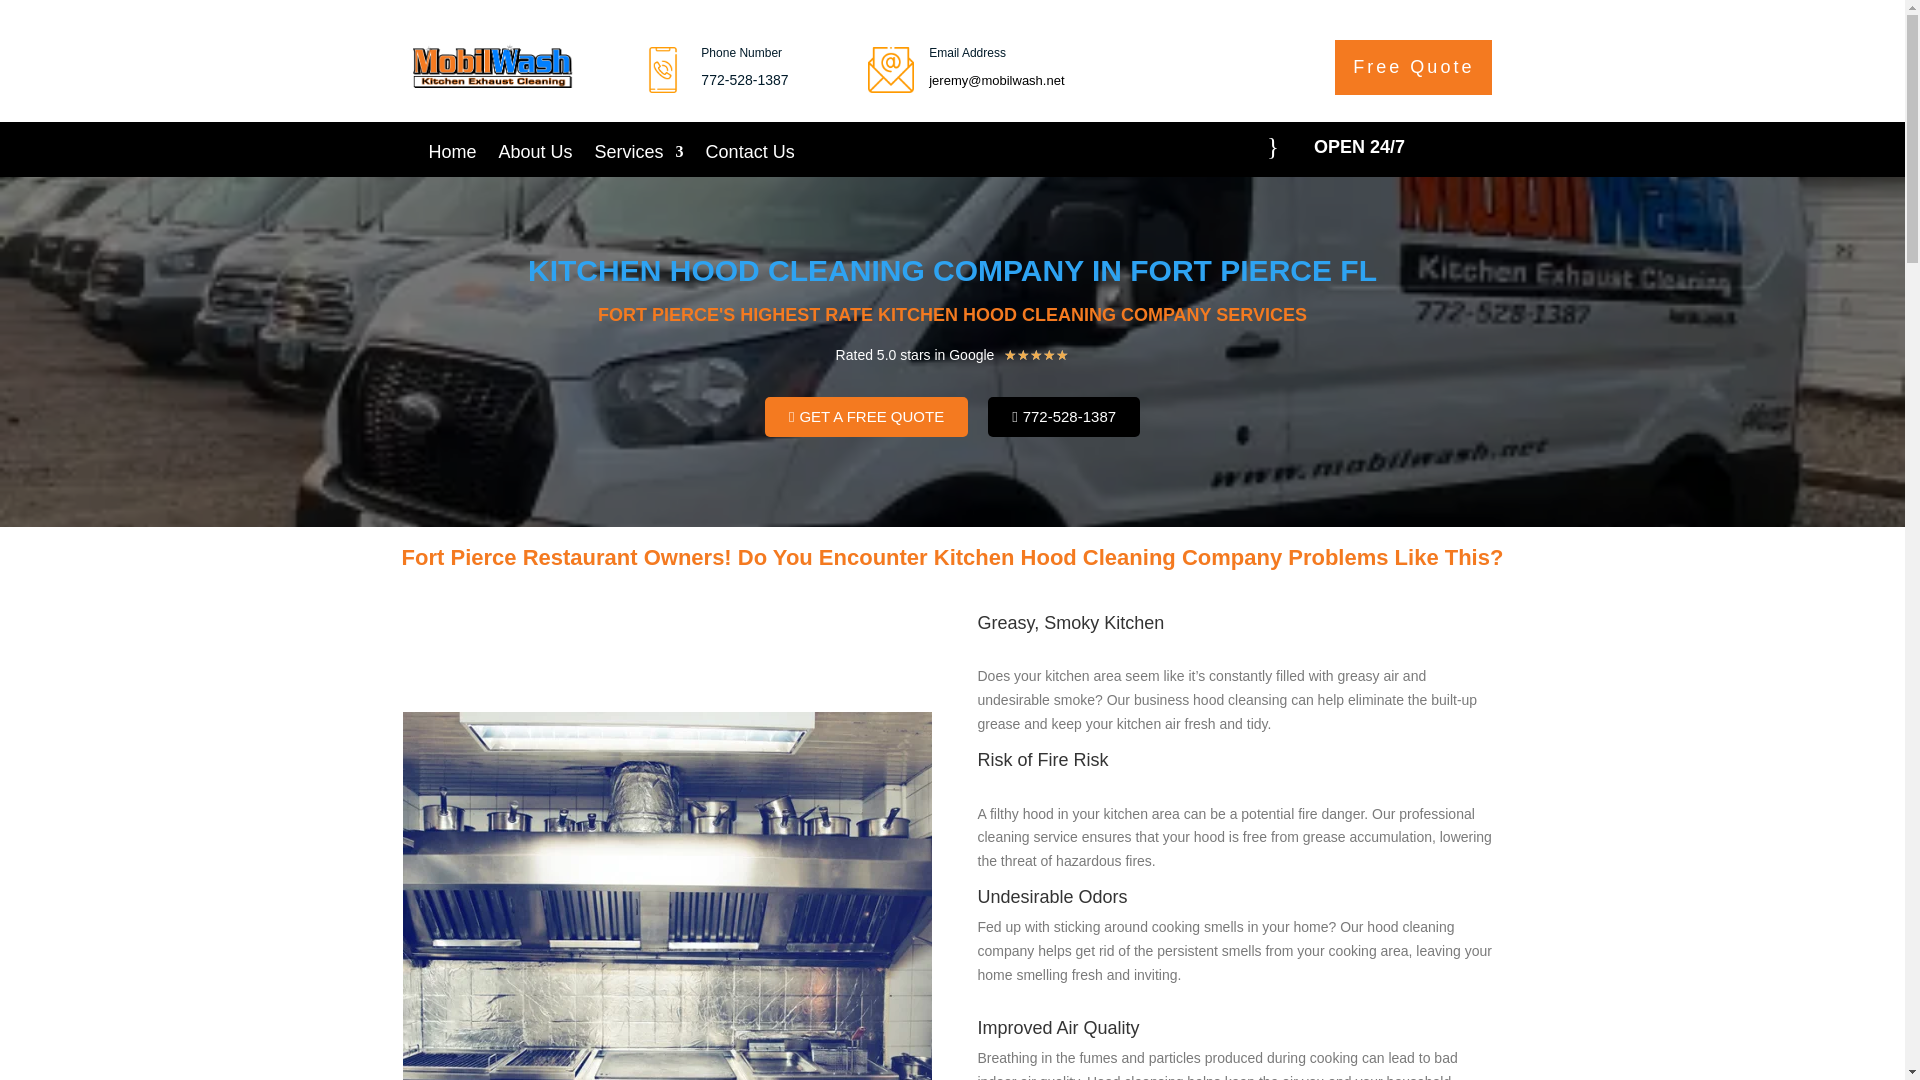 The width and height of the screenshot is (1920, 1080). What do you see at coordinates (536, 156) in the screenshot?
I see `About Us` at bounding box center [536, 156].